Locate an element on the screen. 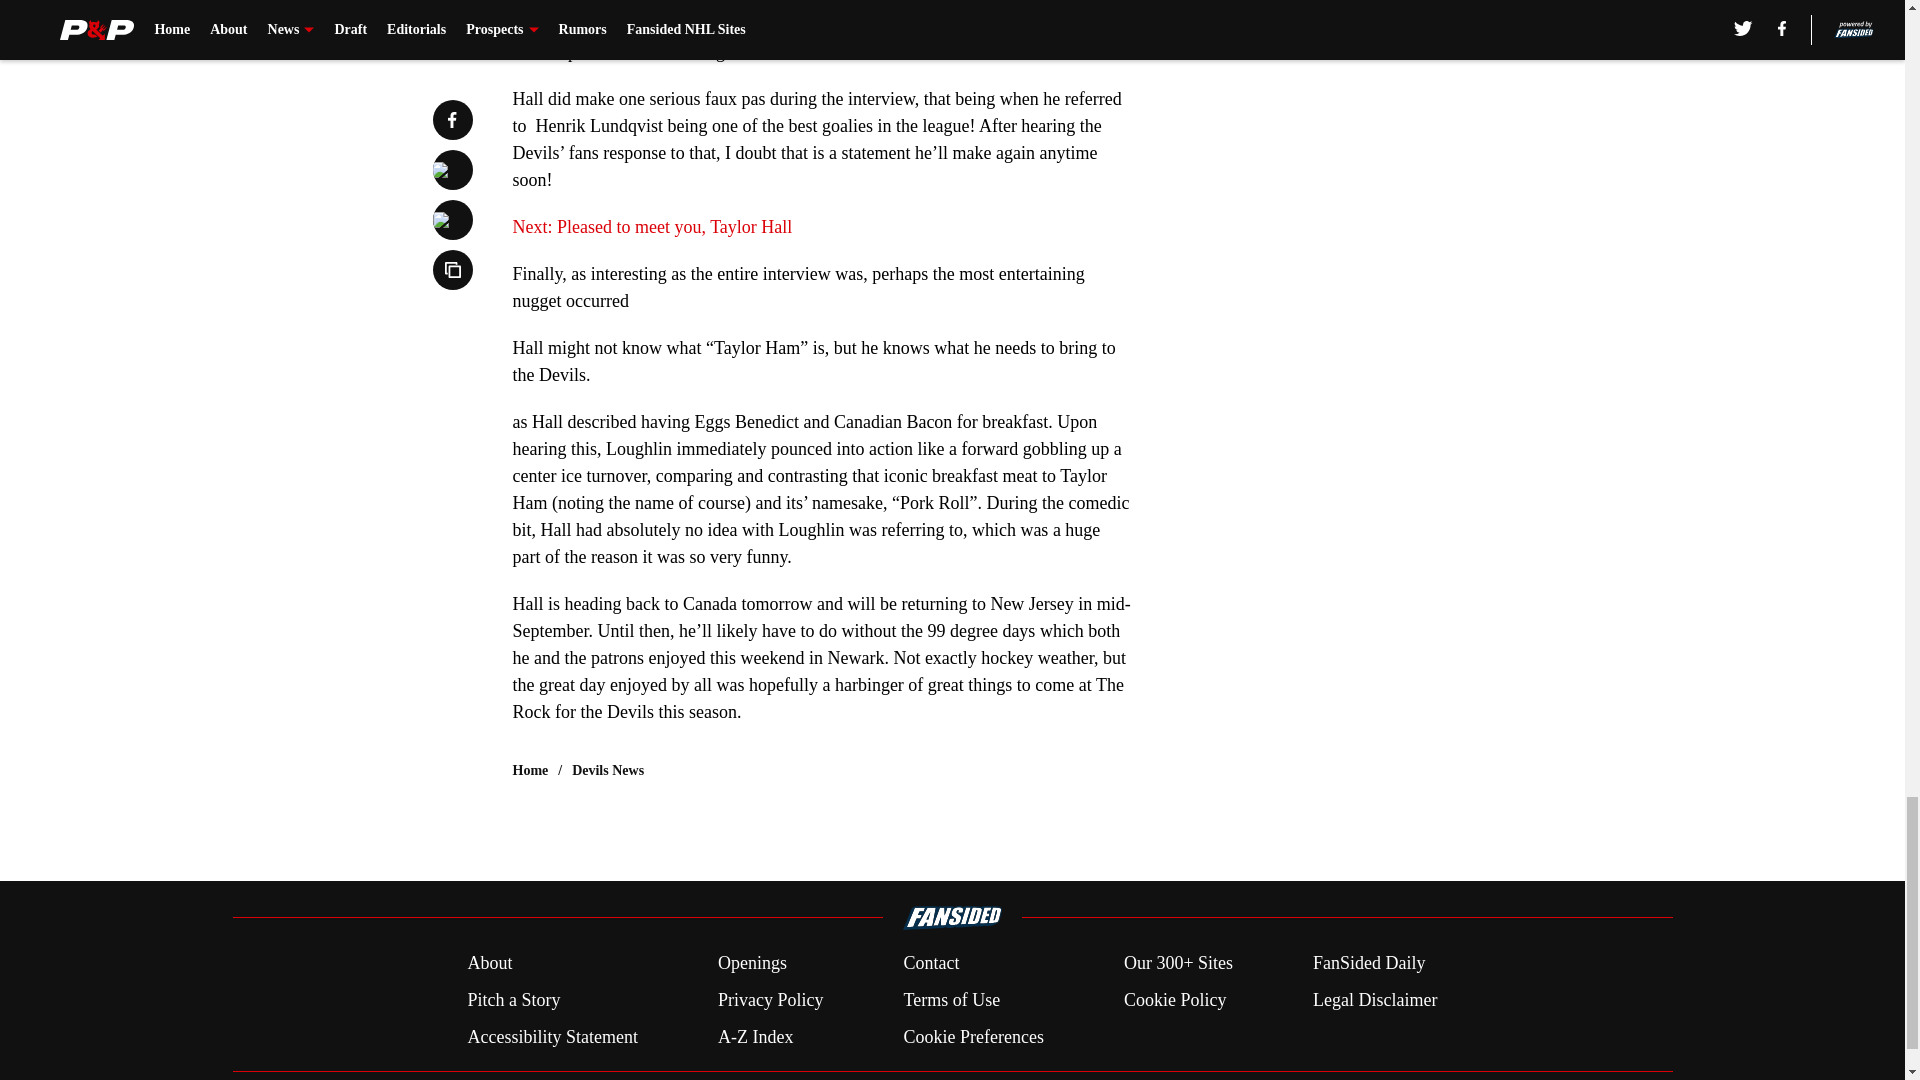  Cookie Policy is located at coordinates (1174, 1000).